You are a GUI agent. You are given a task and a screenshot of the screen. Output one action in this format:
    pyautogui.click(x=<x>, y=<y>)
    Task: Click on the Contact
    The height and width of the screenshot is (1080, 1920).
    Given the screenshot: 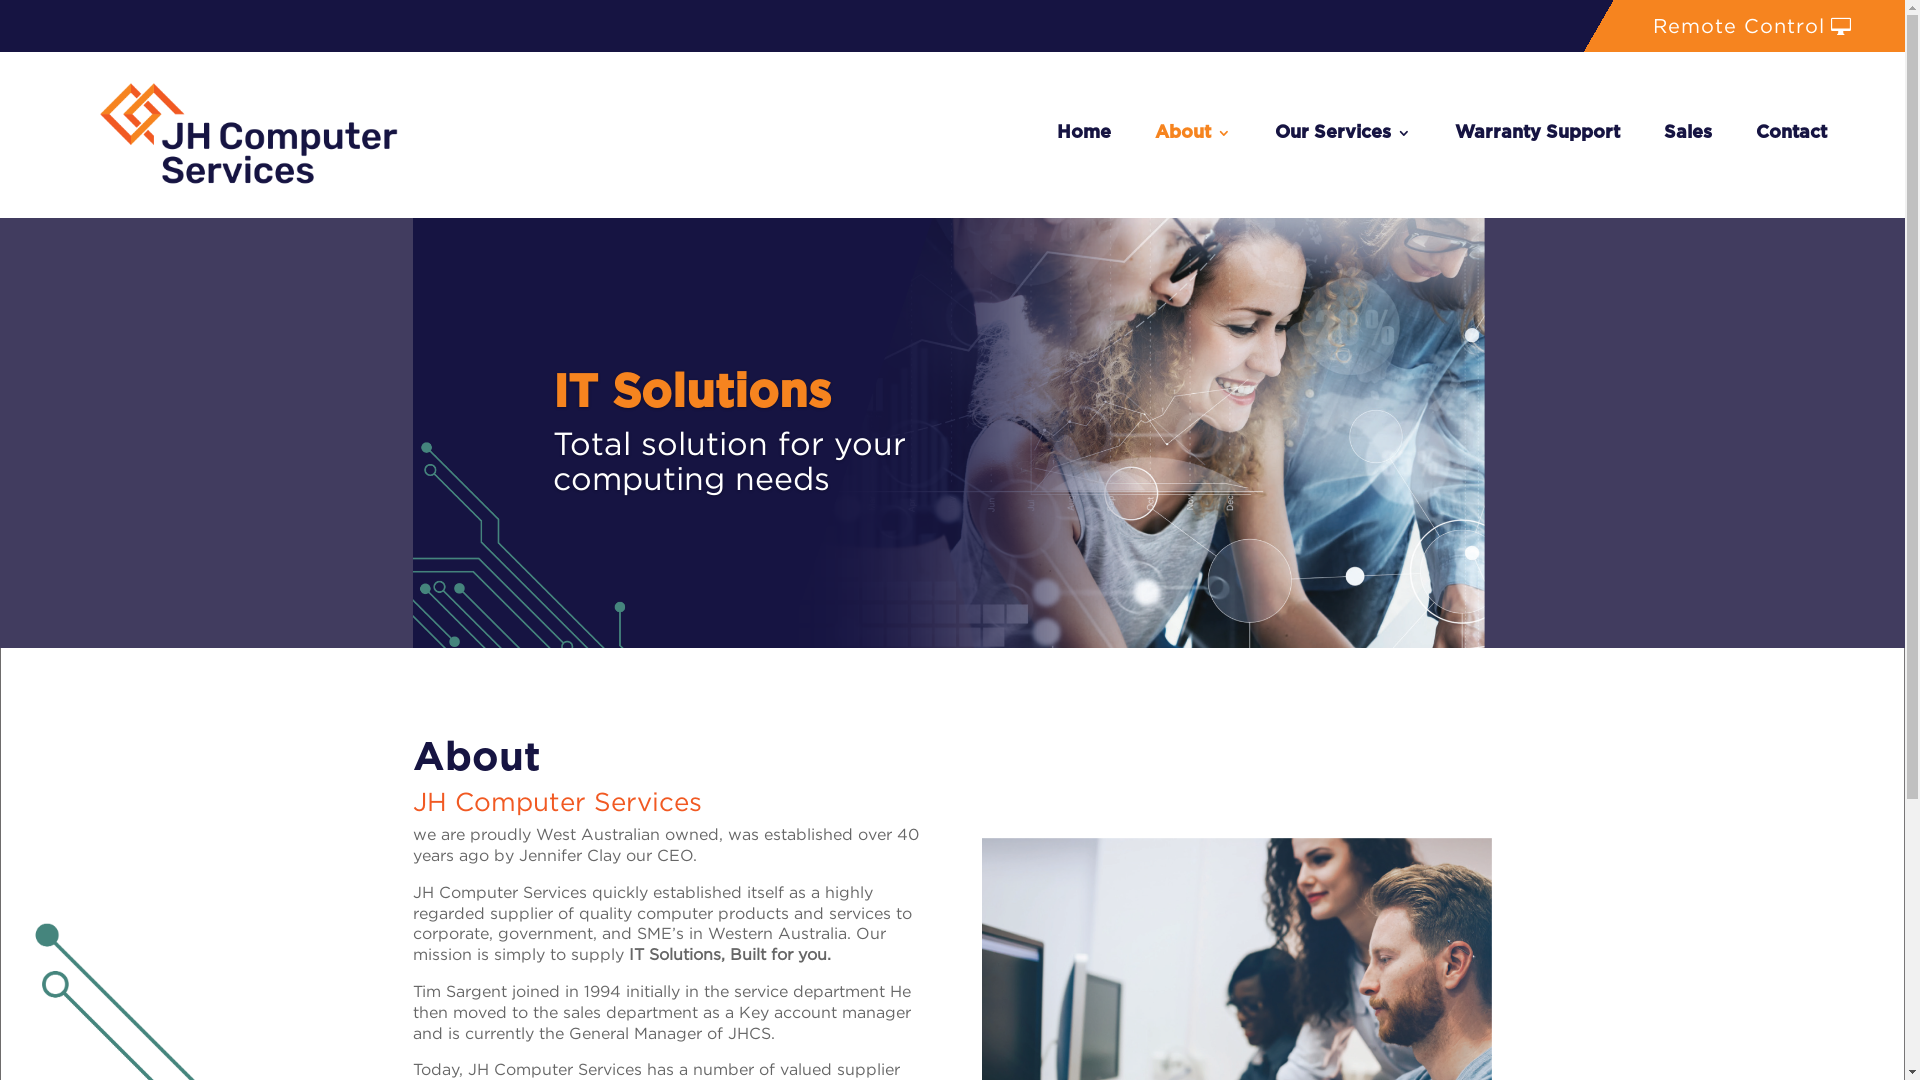 What is the action you would take?
    pyautogui.click(x=1792, y=134)
    